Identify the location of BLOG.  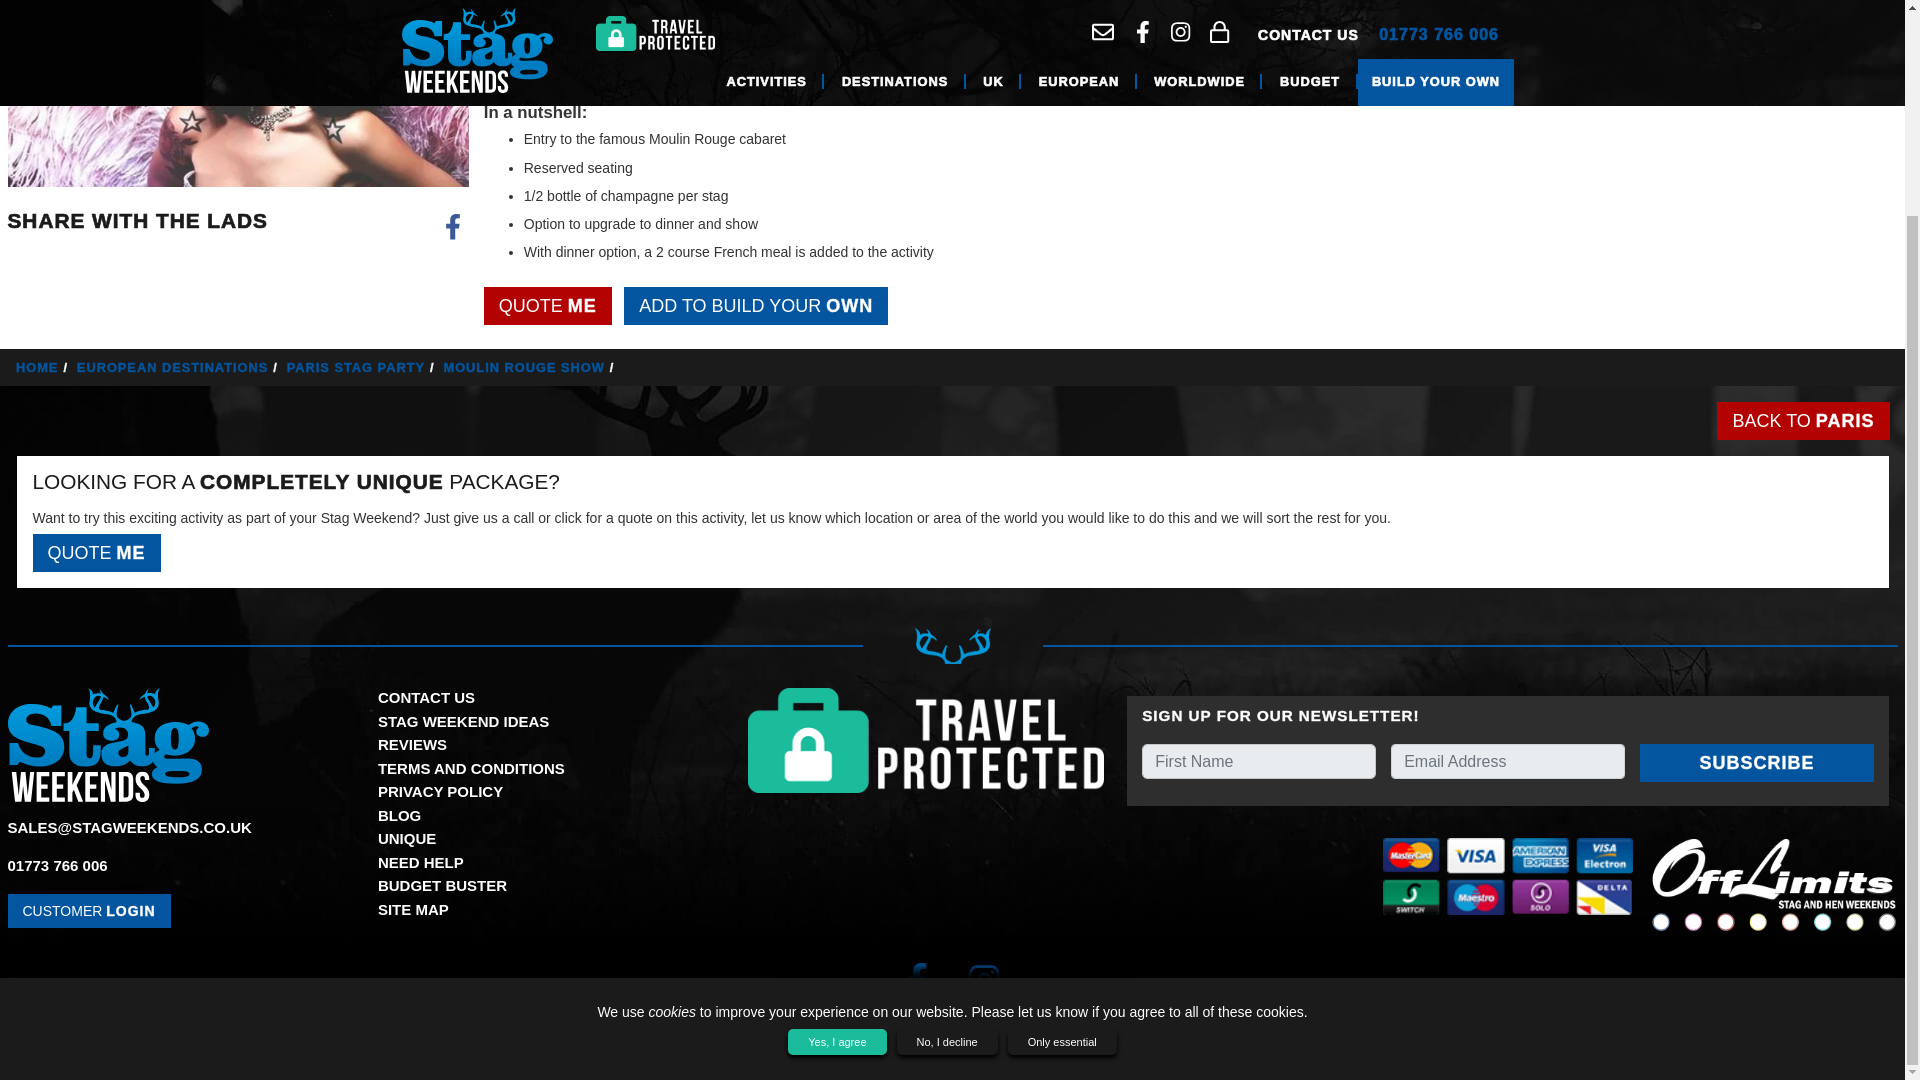
(399, 815).